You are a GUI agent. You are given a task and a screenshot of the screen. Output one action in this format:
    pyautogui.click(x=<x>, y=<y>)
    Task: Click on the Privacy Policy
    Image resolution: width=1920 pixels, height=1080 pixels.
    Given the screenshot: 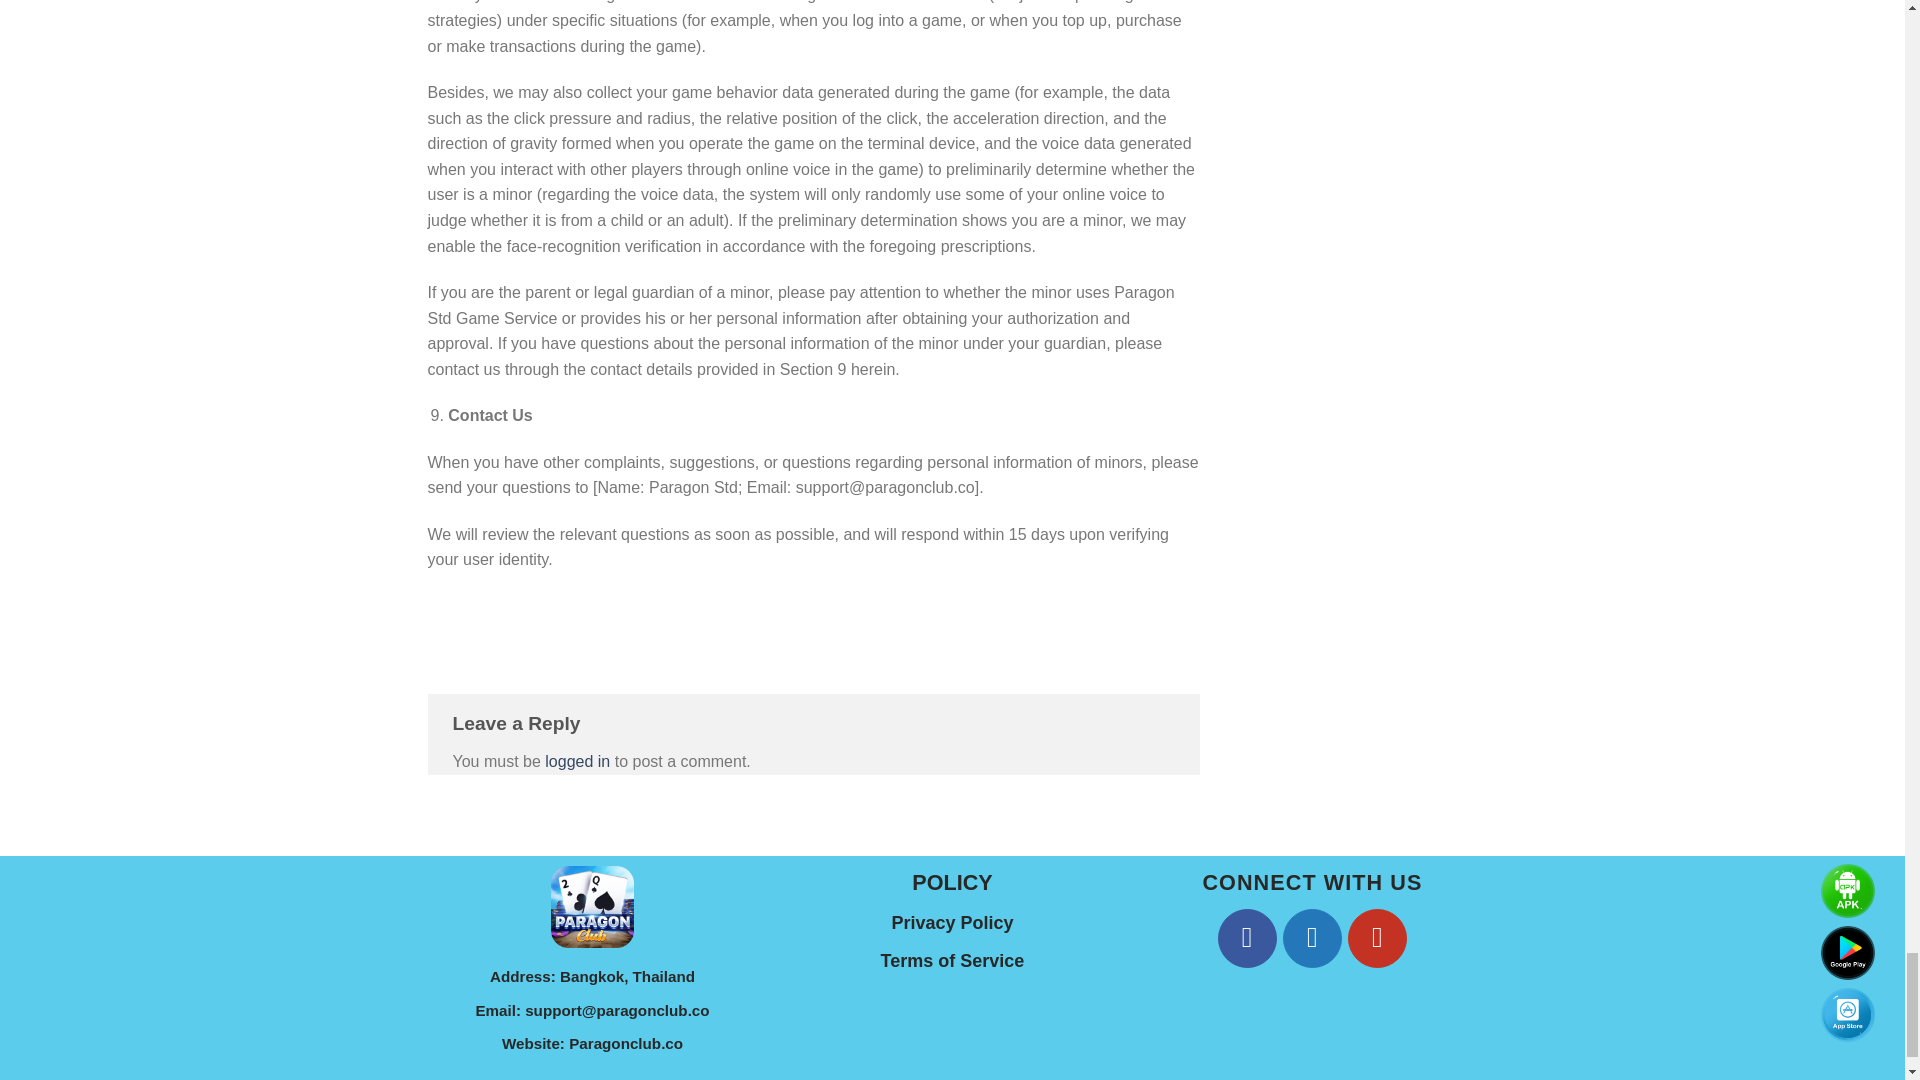 What is the action you would take?
    pyautogui.click(x=952, y=922)
    